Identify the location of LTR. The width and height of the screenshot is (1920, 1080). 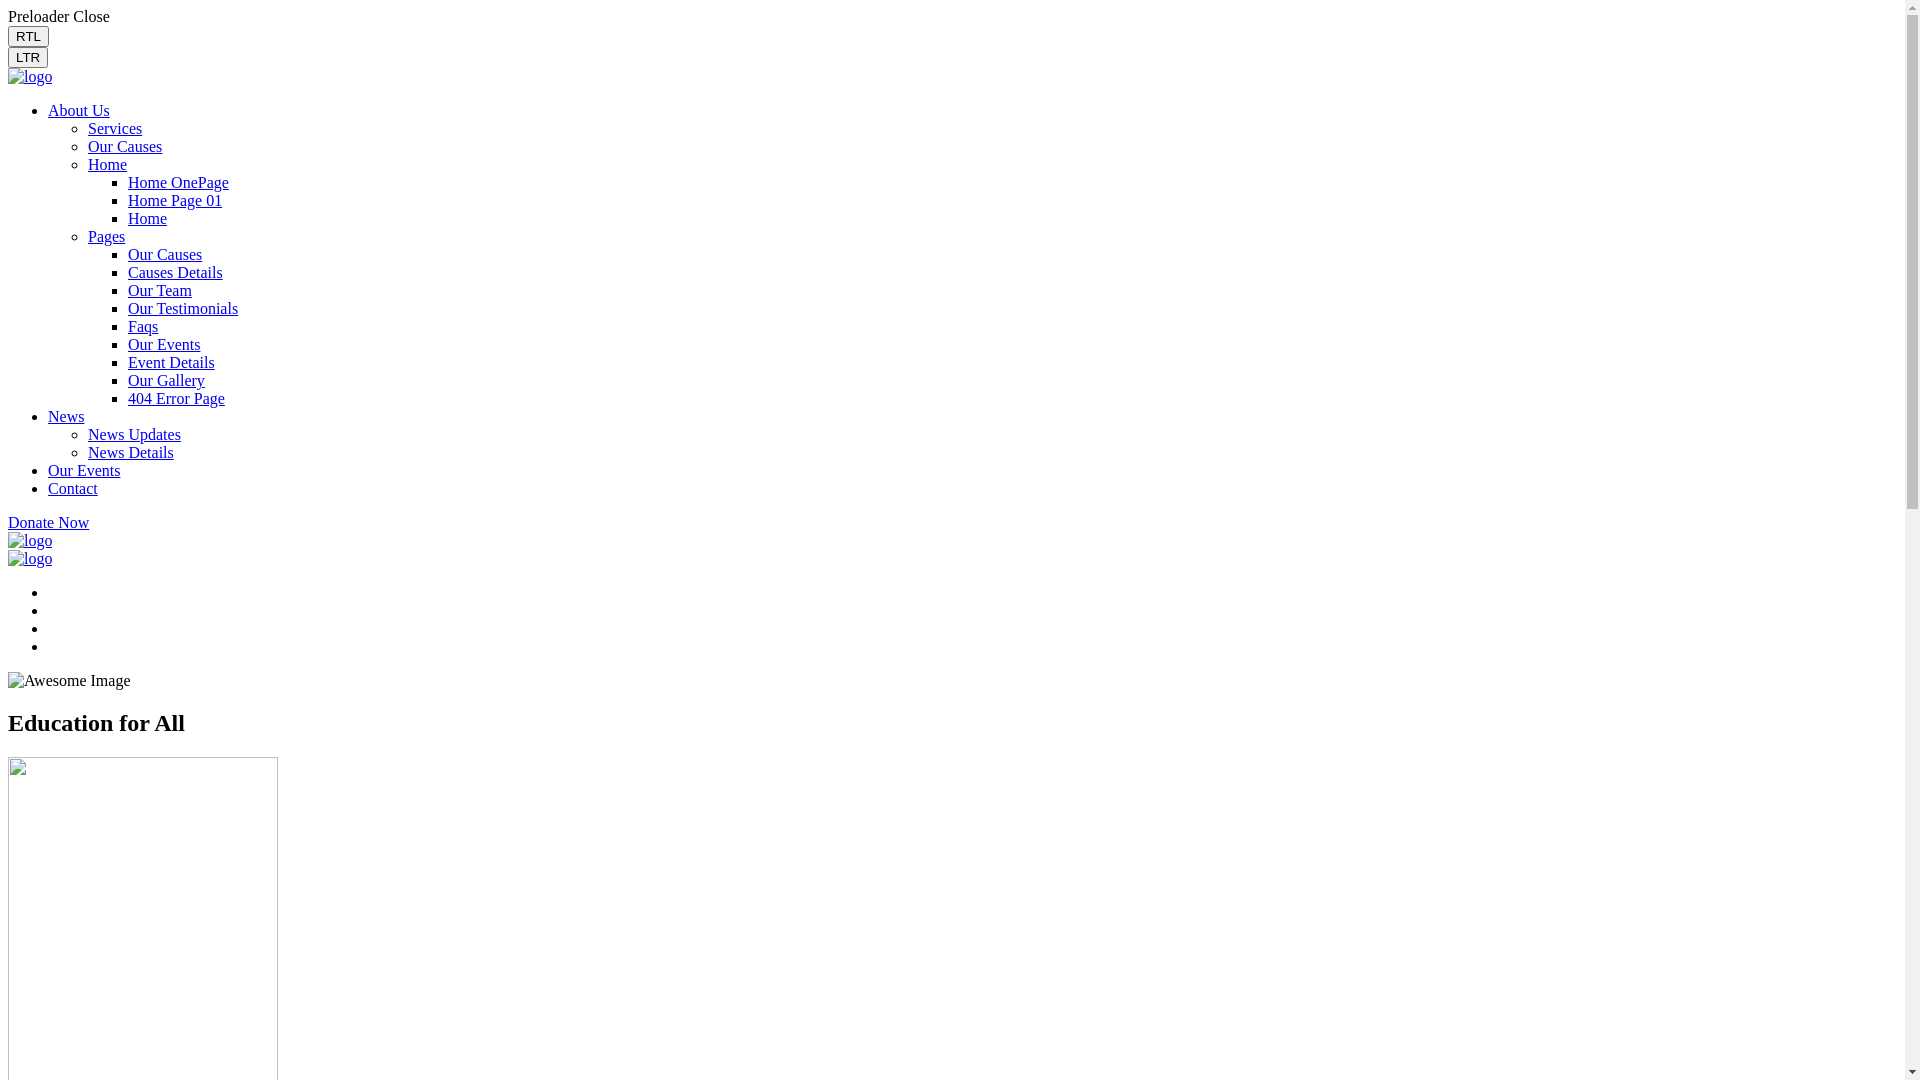
(28, 58).